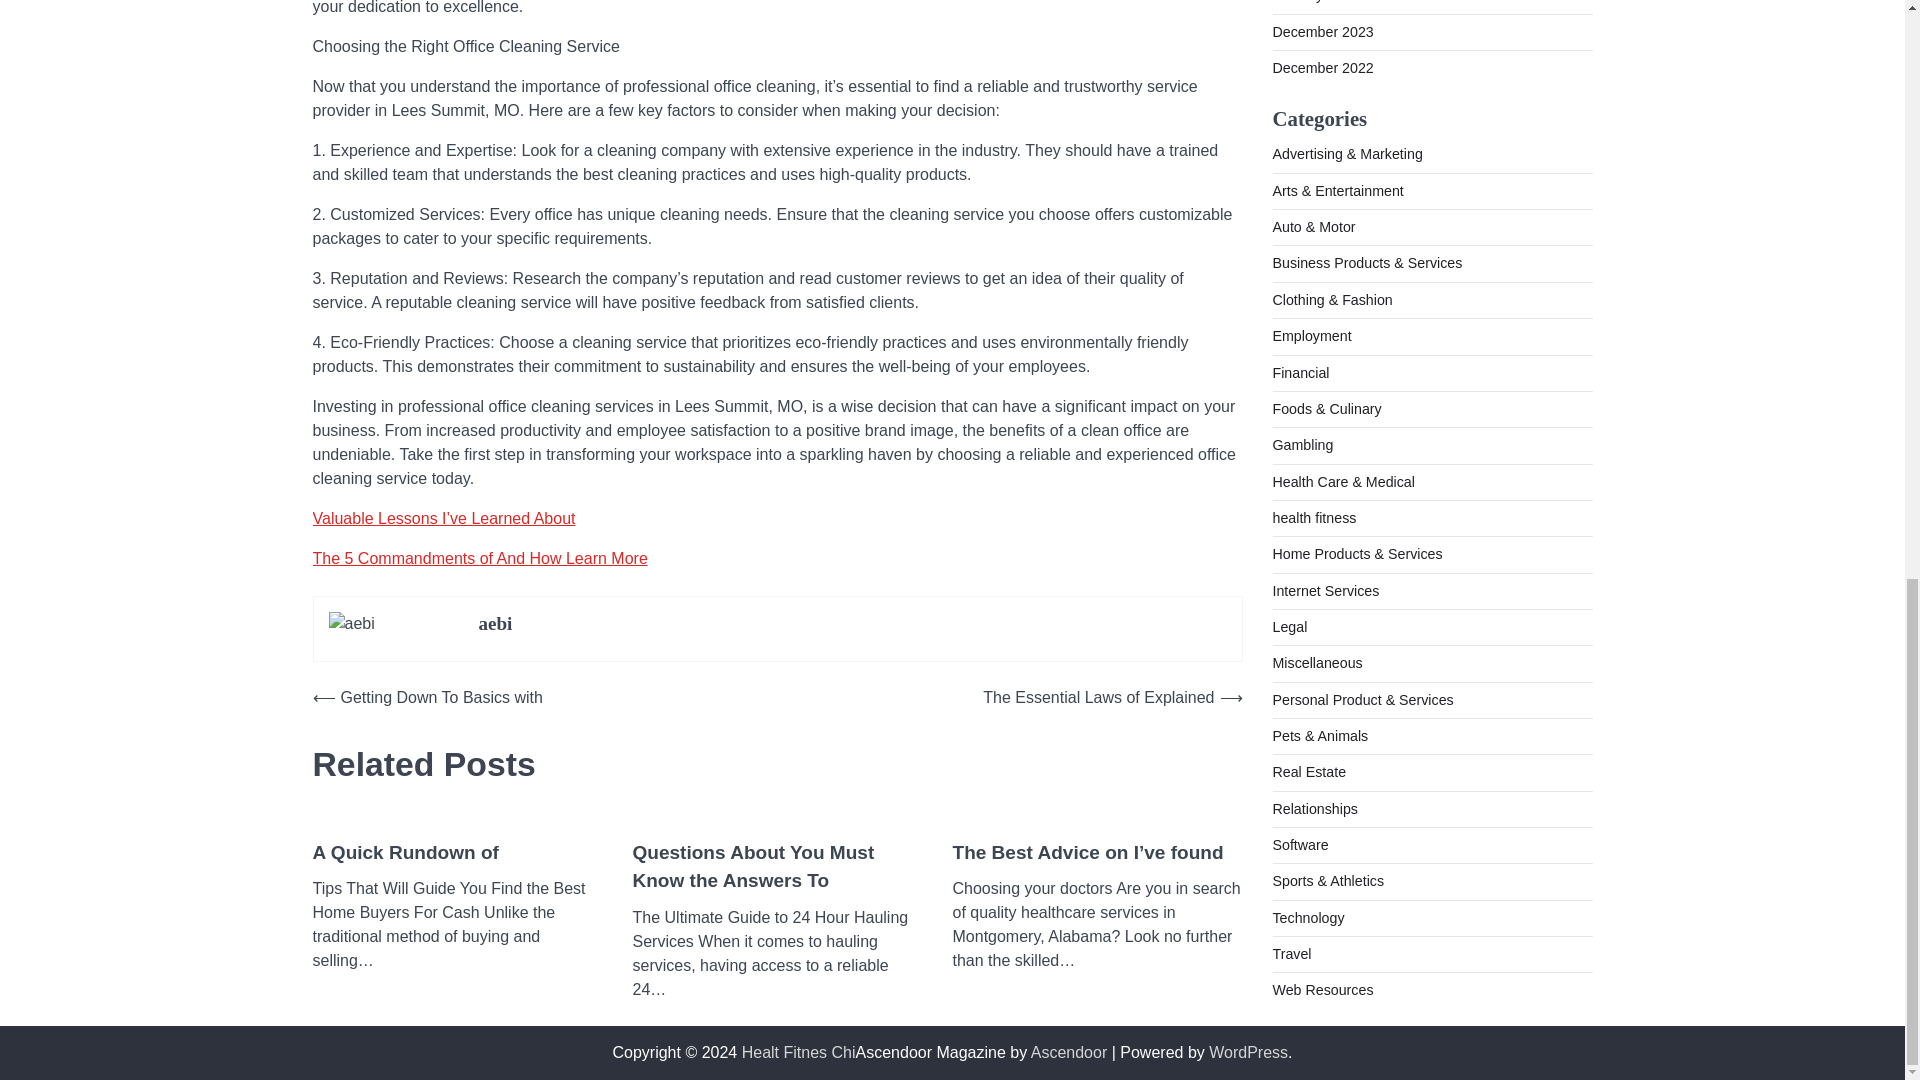 The height and width of the screenshot is (1080, 1920). Describe the element at coordinates (1302, 114) in the screenshot. I see `Gambling` at that location.